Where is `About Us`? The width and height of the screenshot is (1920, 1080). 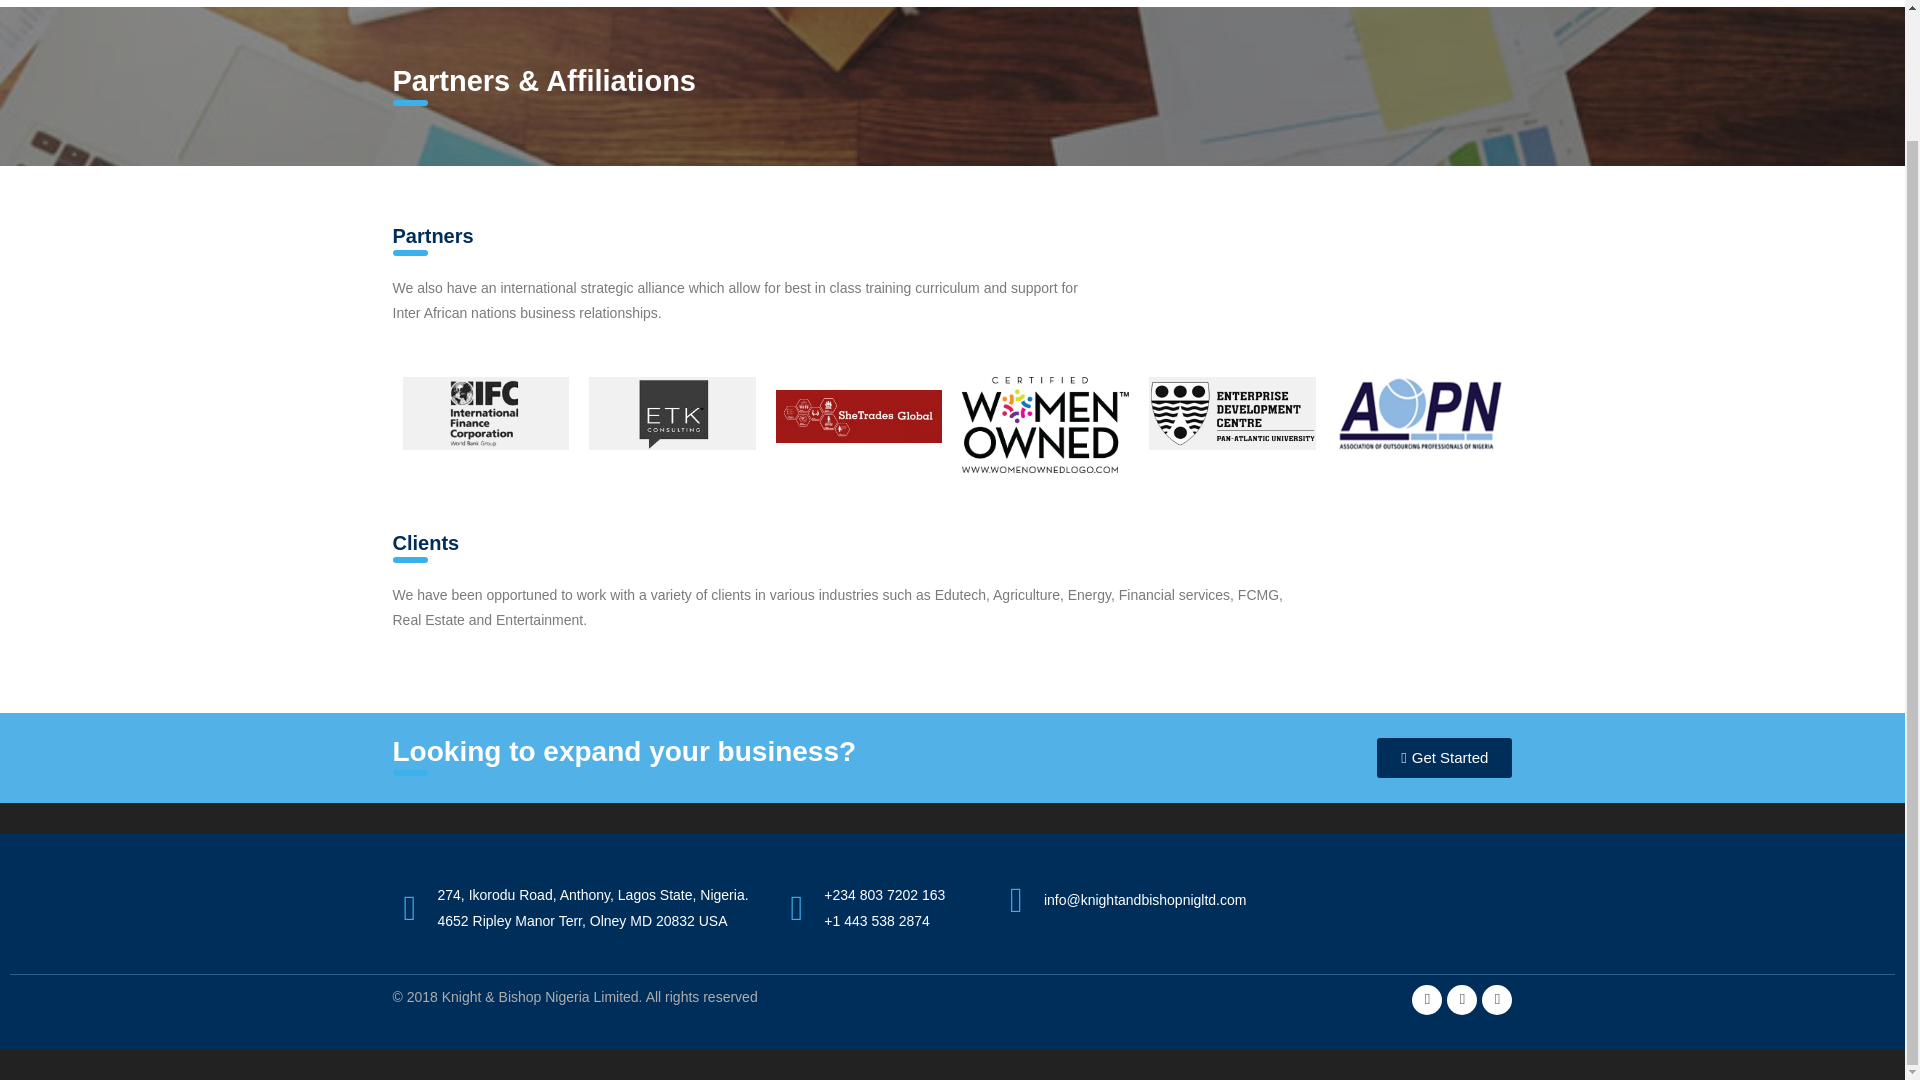 About Us is located at coordinates (1025, 3).